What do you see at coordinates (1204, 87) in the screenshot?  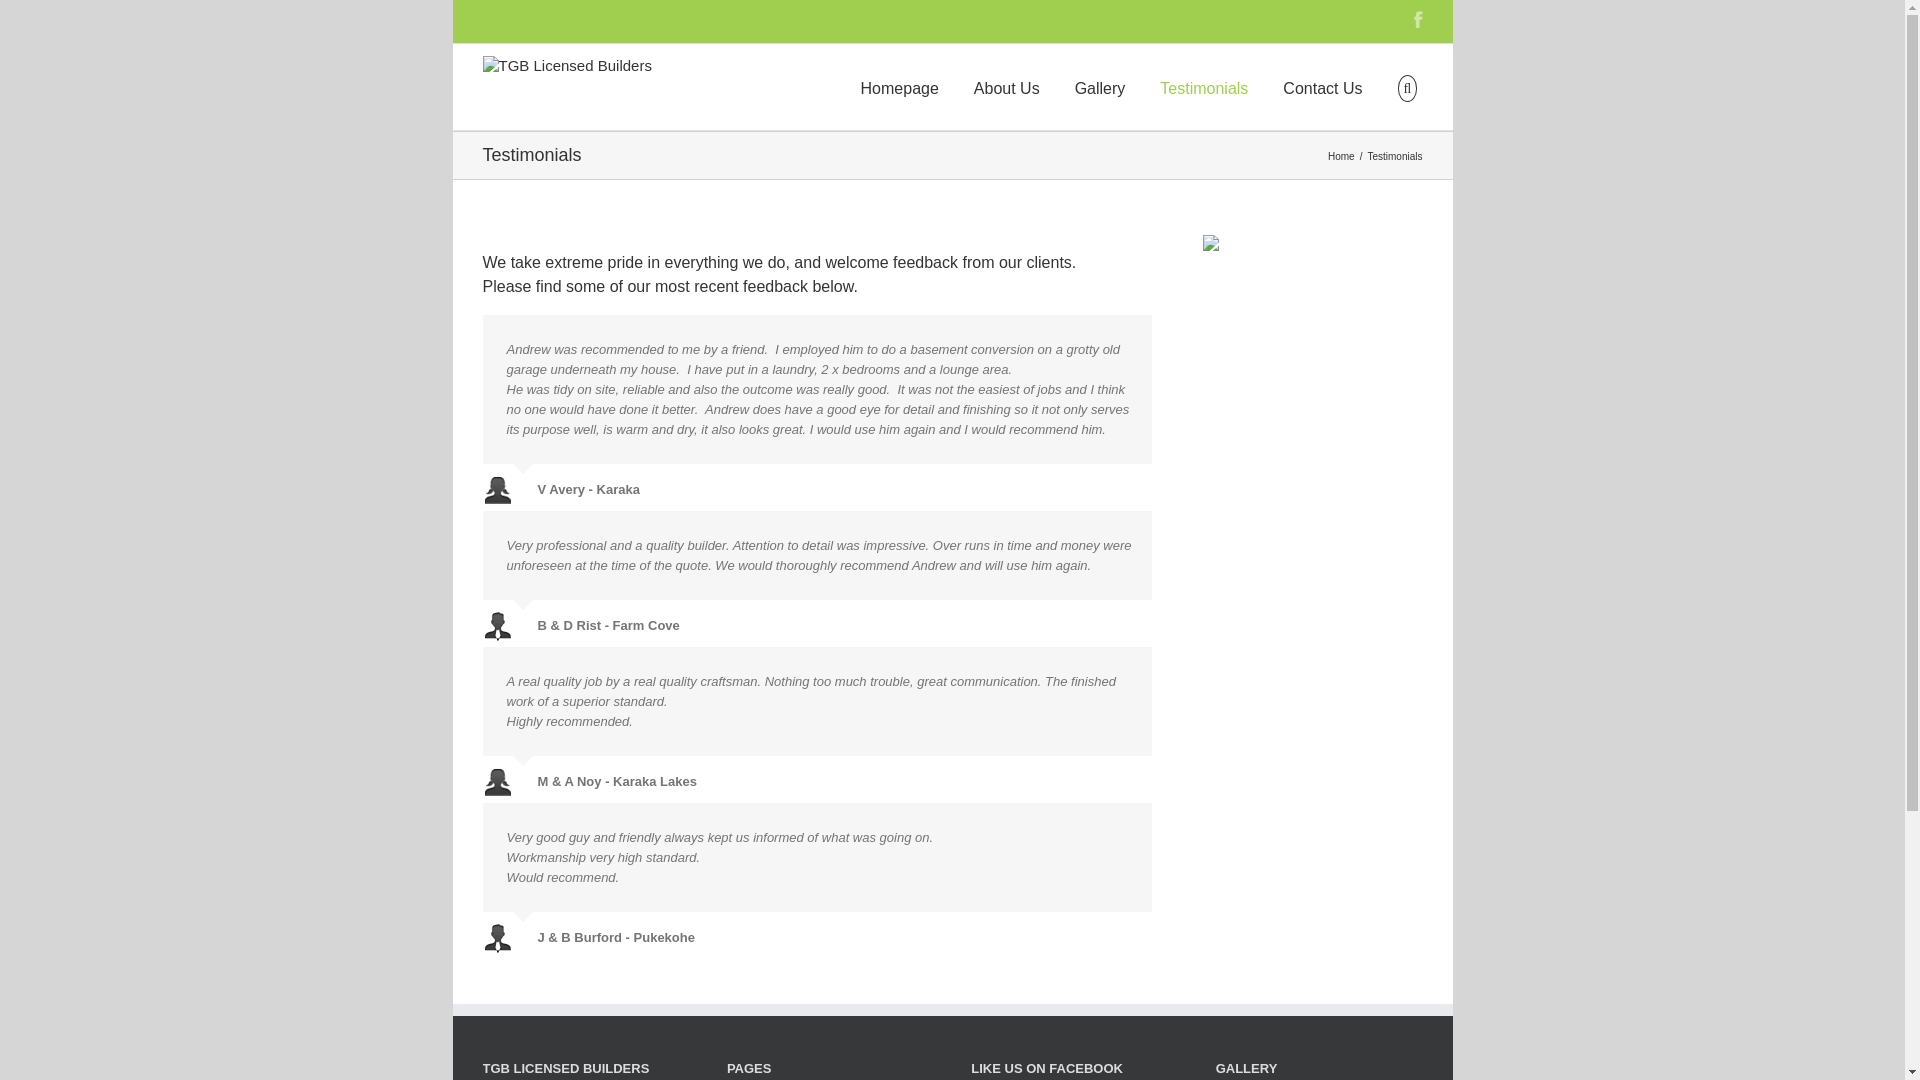 I see `Testimonials` at bounding box center [1204, 87].